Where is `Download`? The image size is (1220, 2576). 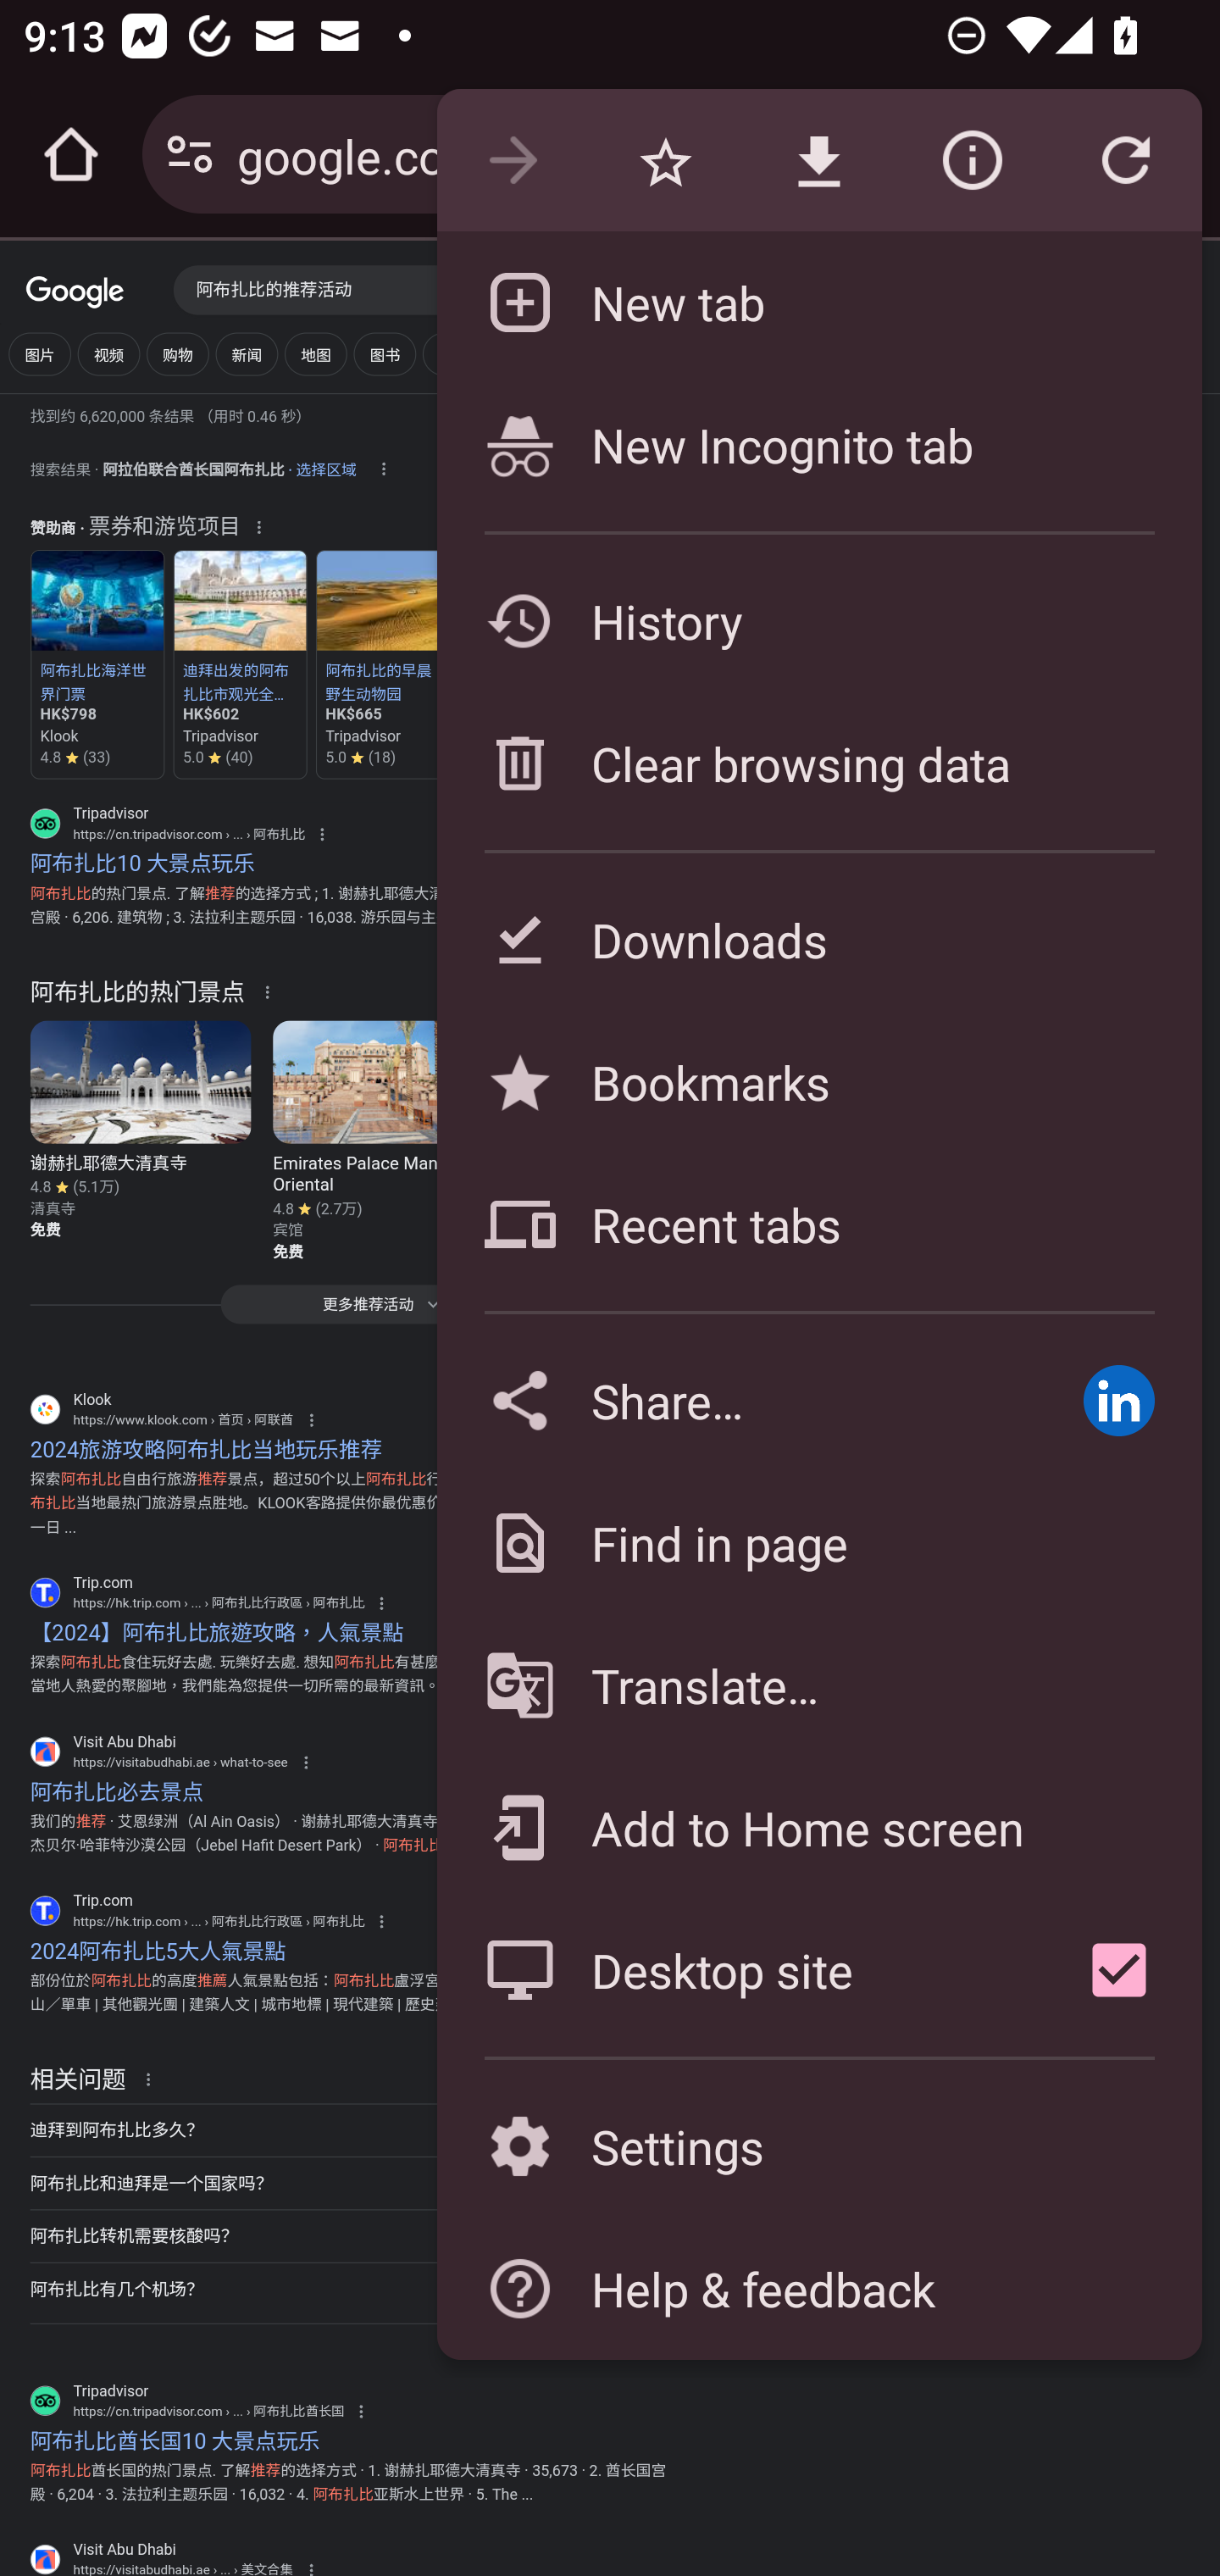 Download is located at coordinates (818, 161).